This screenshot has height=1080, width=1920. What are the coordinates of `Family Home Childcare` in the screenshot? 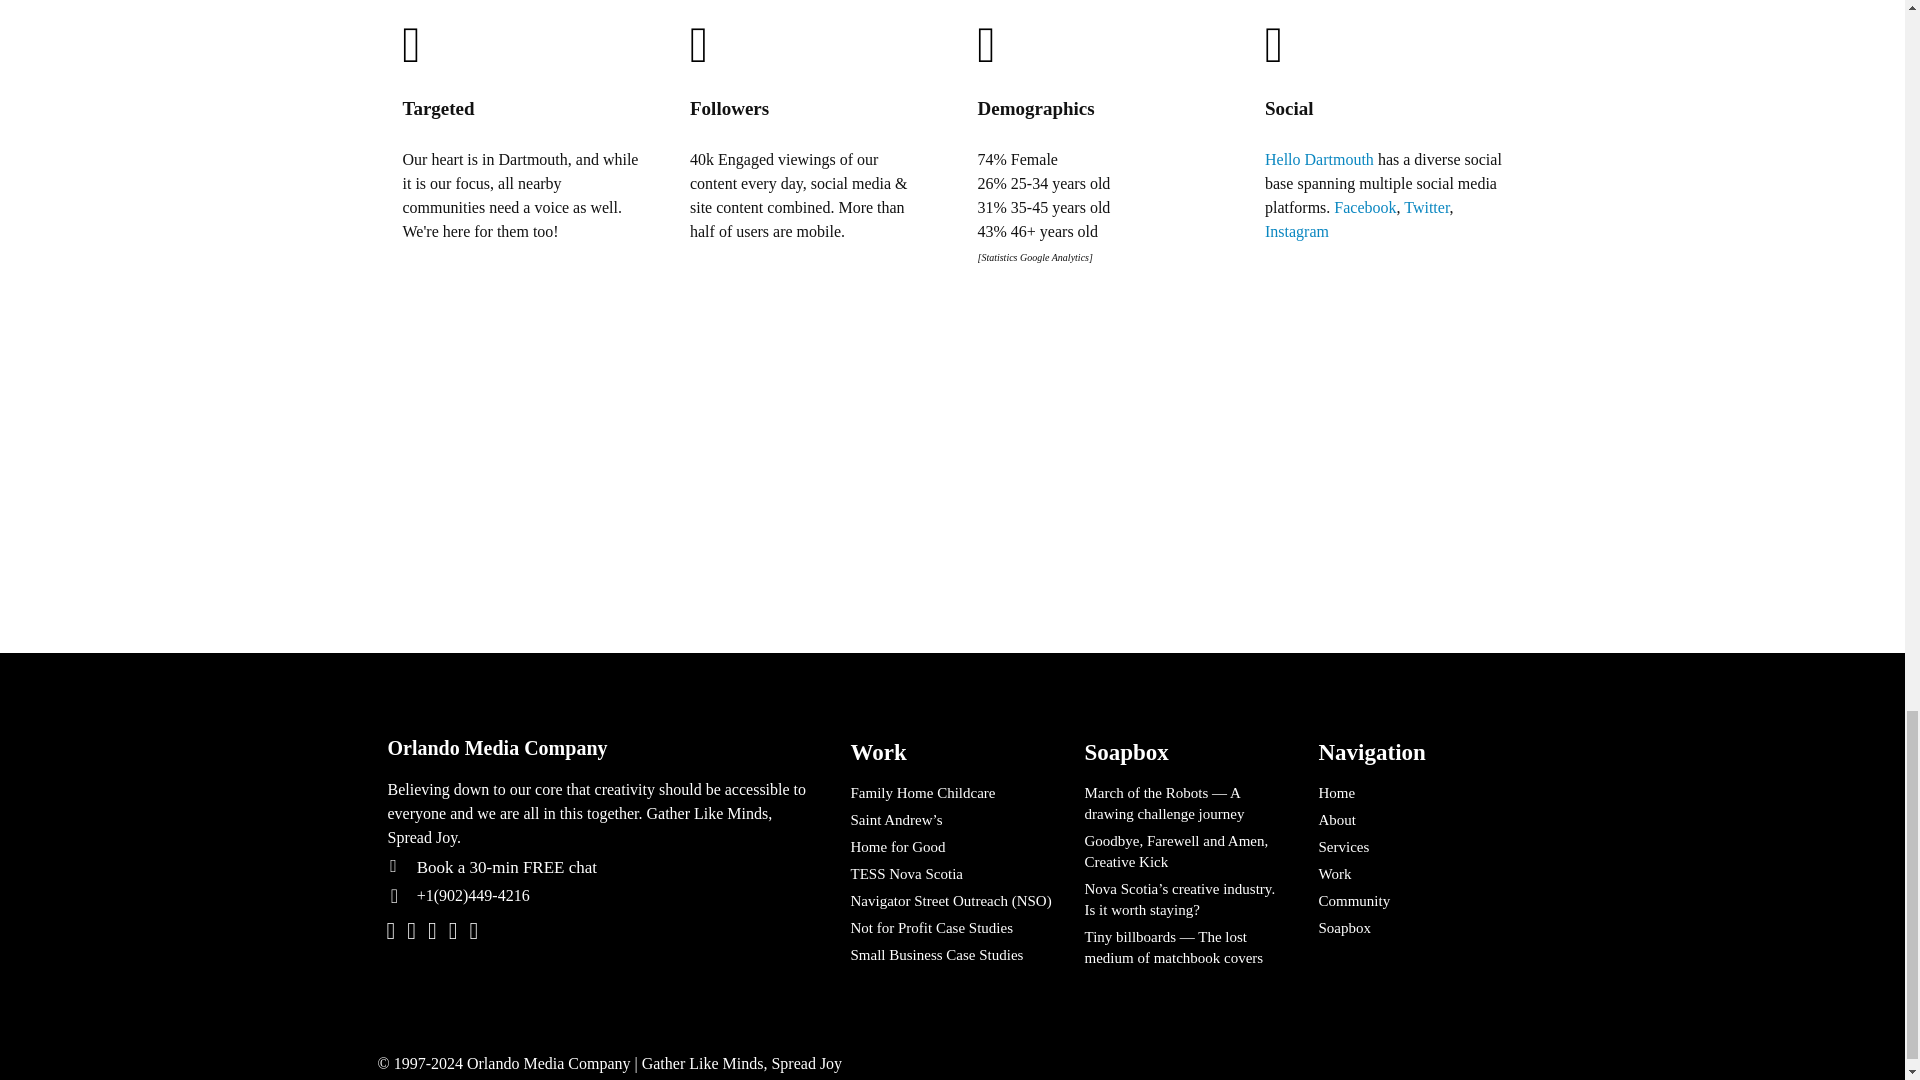 It's located at (952, 792).